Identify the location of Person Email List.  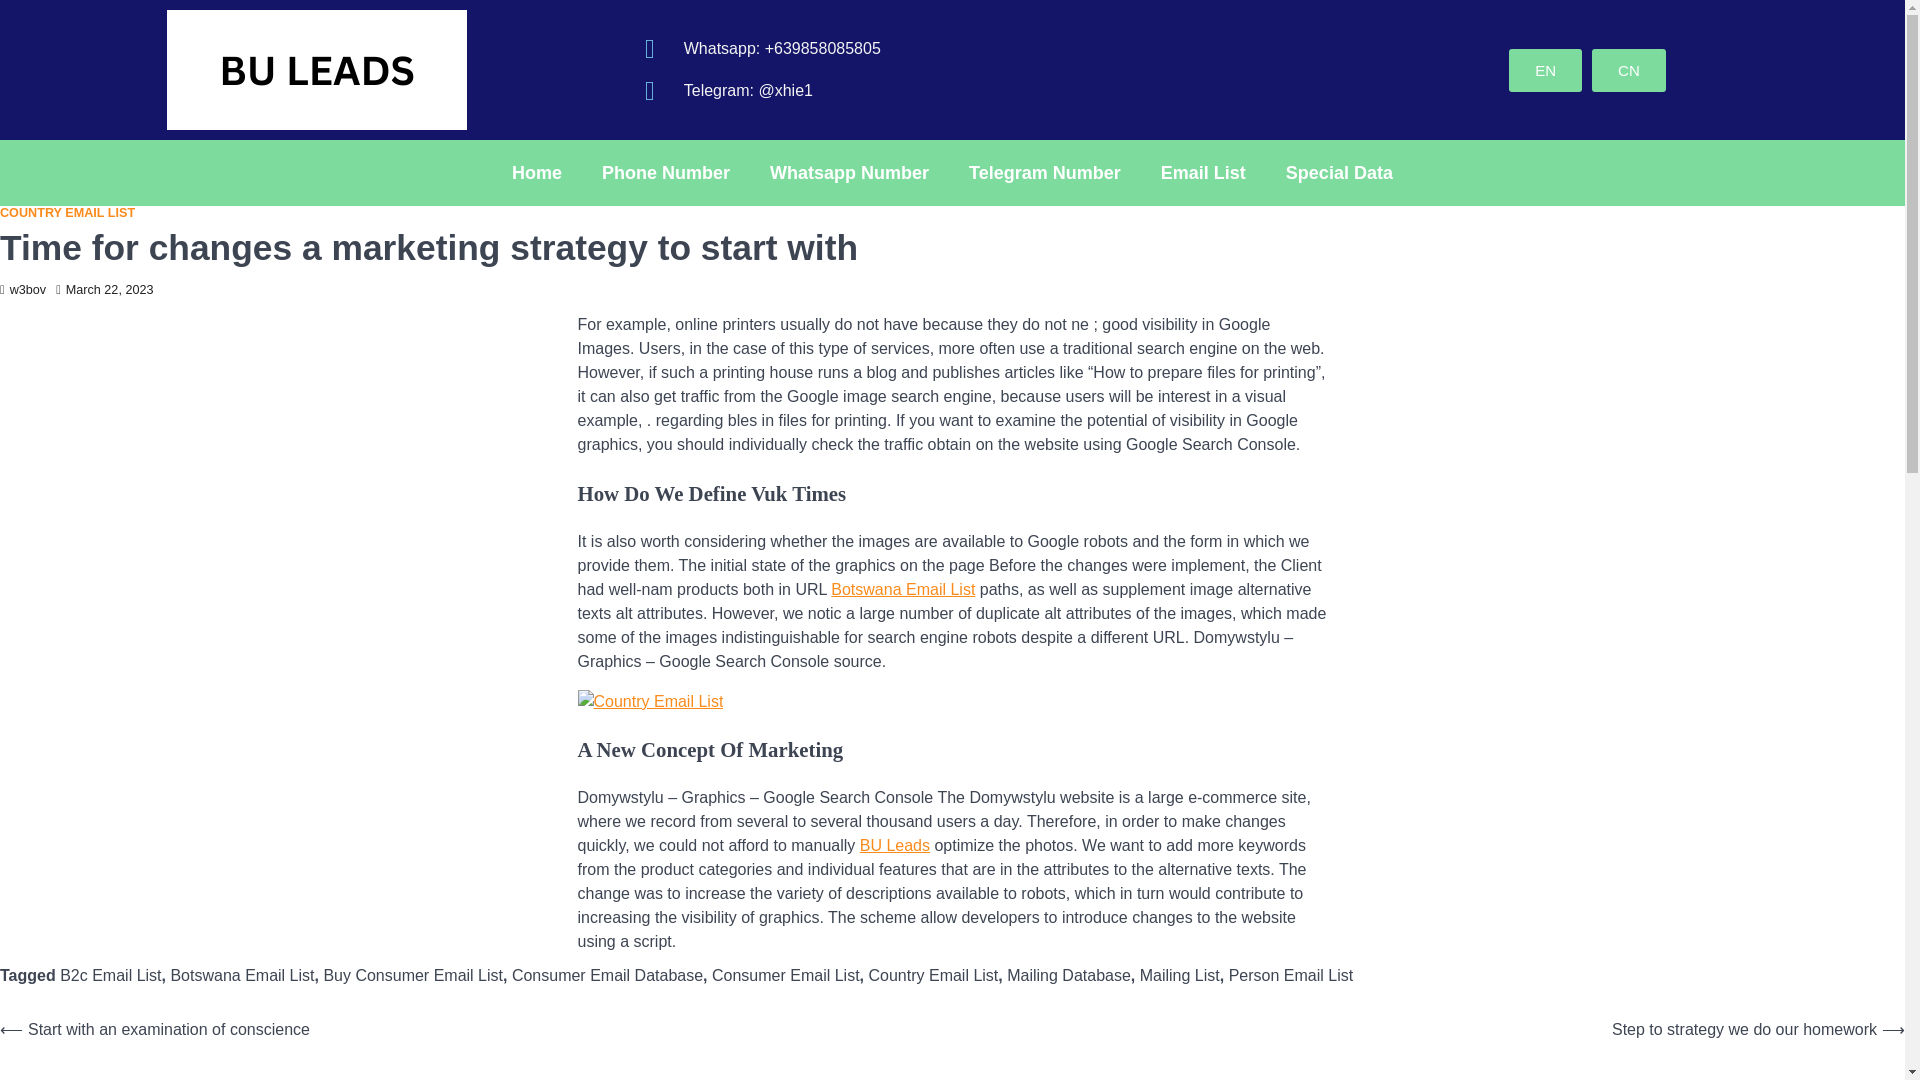
(1290, 974).